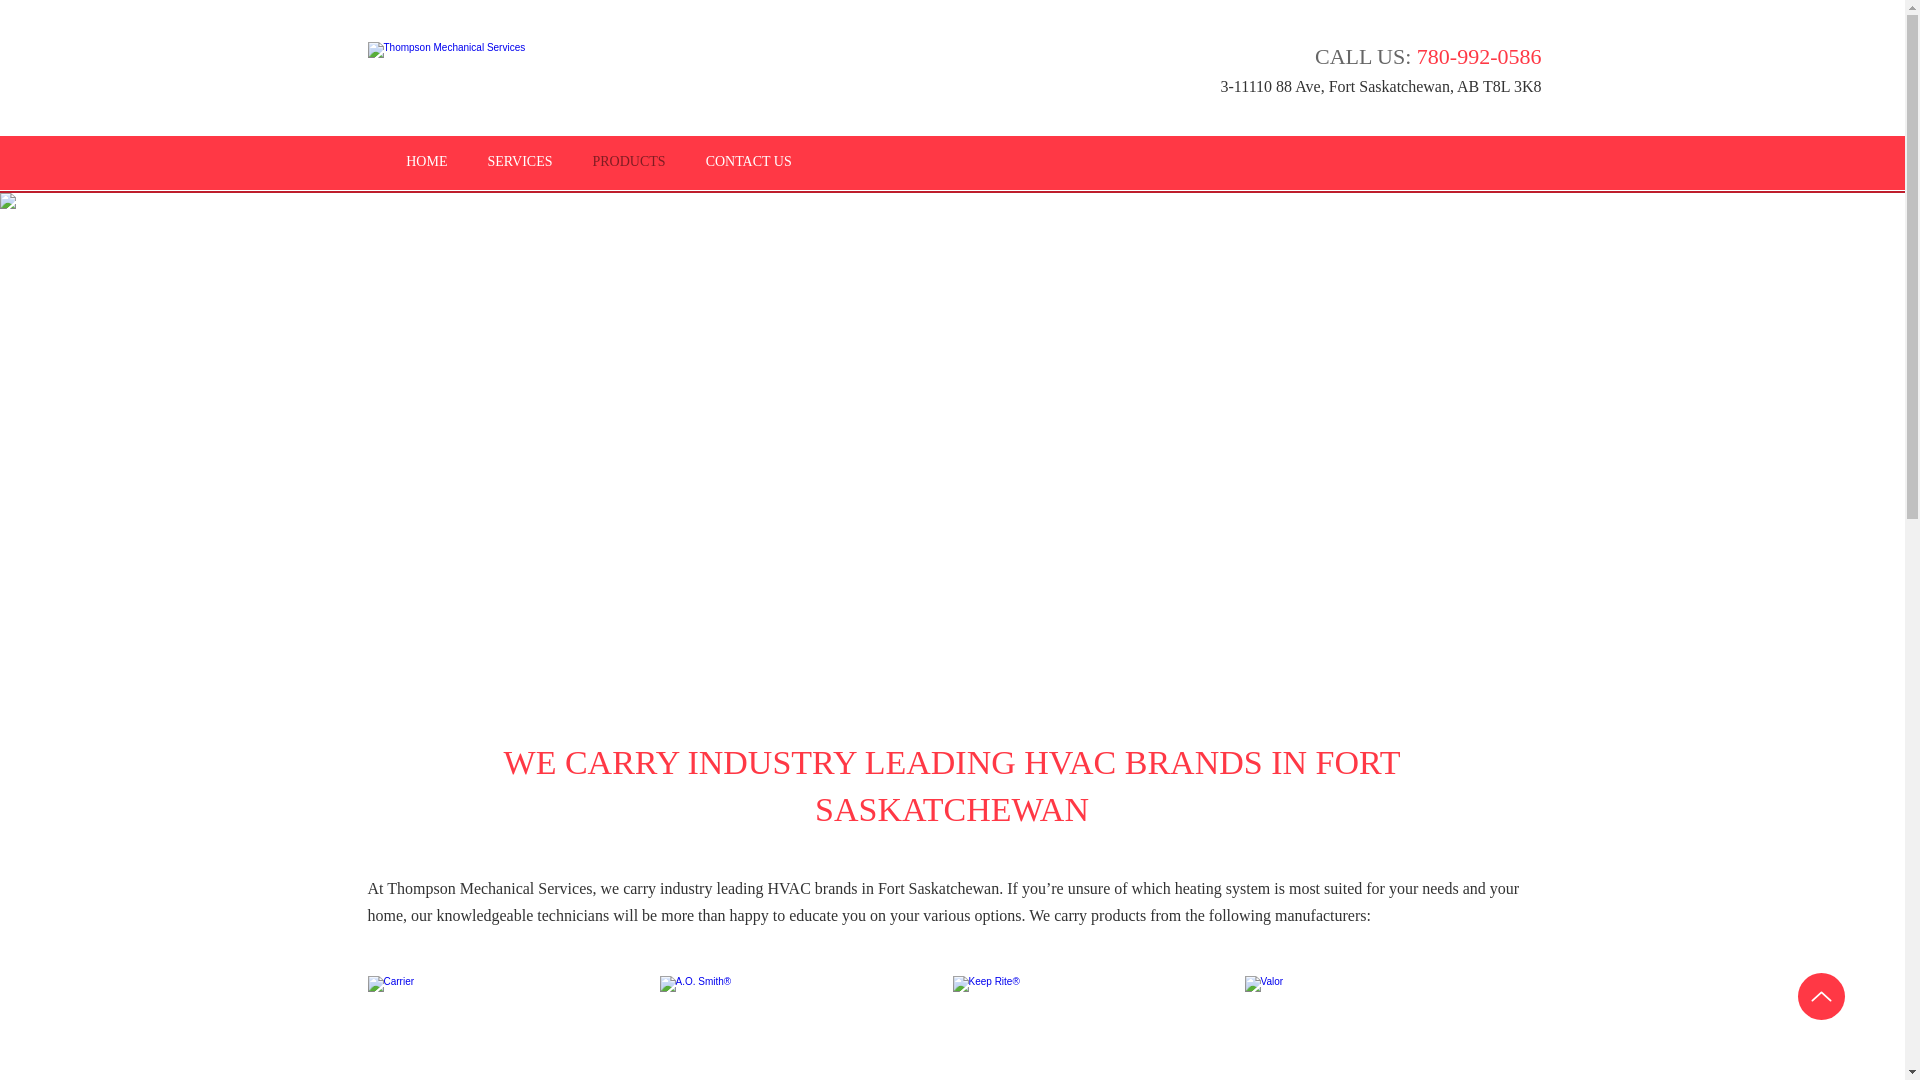 The height and width of the screenshot is (1080, 1920). What do you see at coordinates (426, 162) in the screenshot?
I see `HOME` at bounding box center [426, 162].